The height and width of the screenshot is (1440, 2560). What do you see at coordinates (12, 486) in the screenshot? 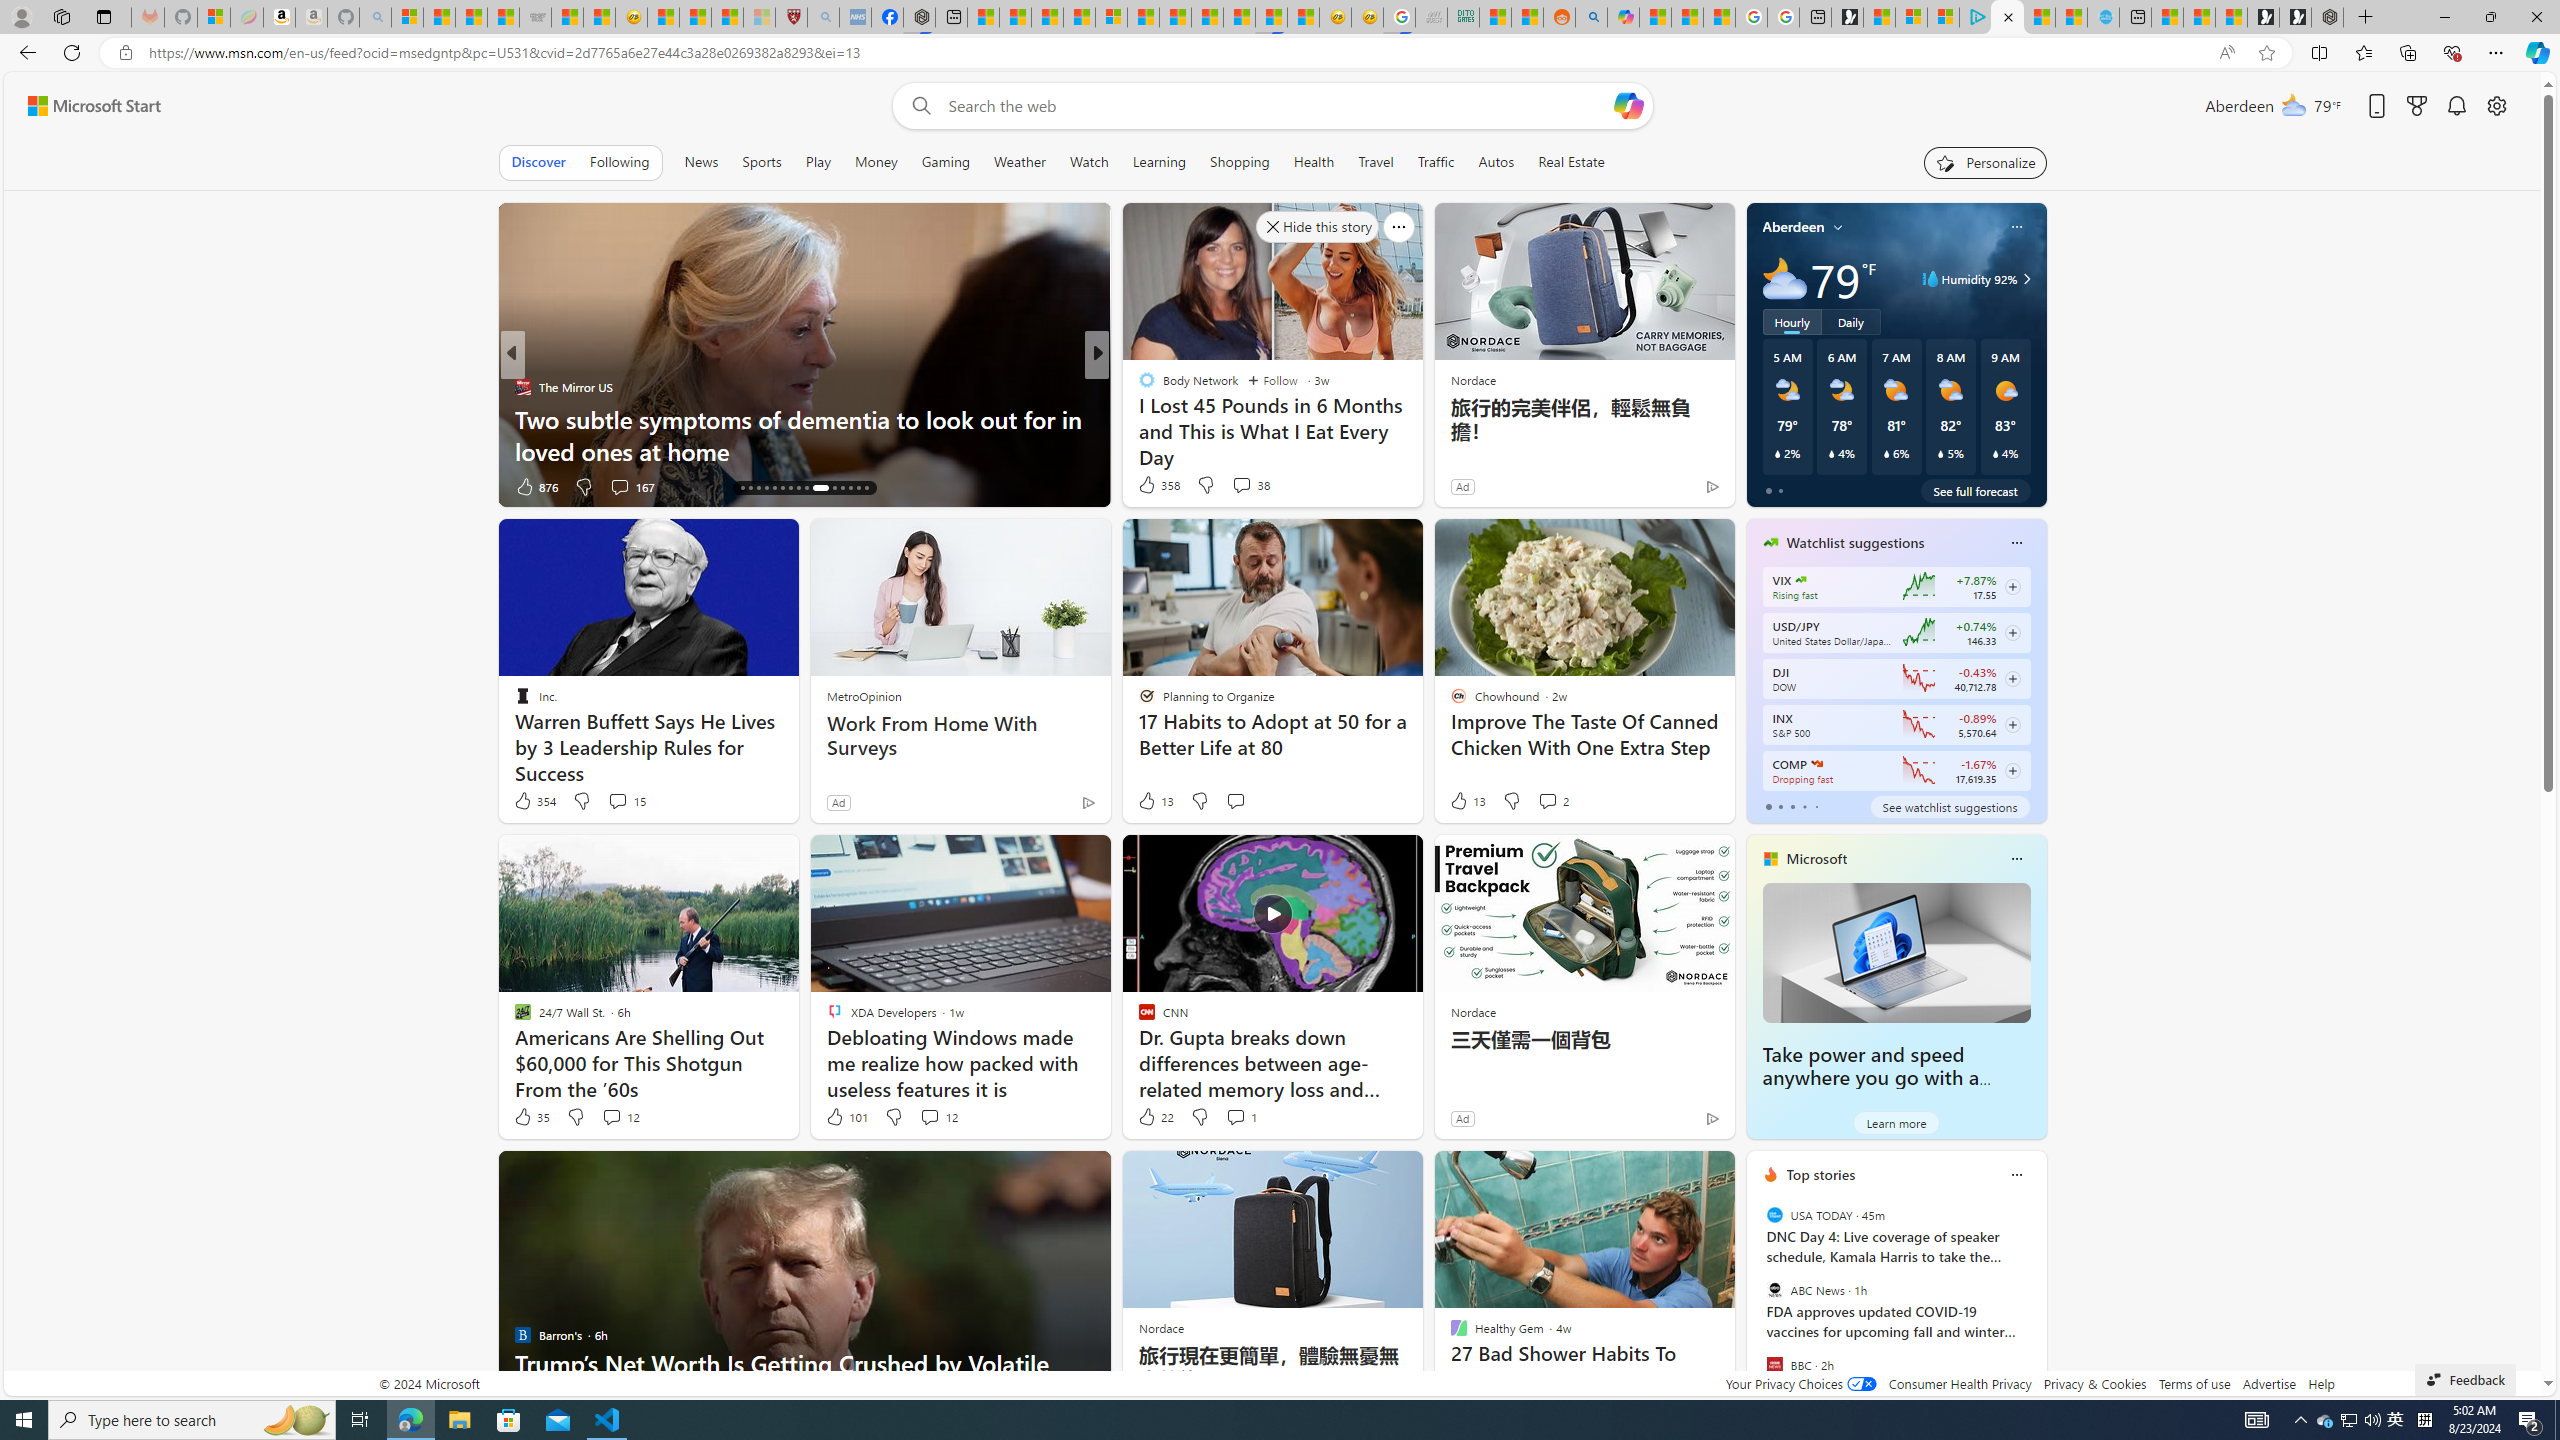
I see `View comments 64 Comment` at bounding box center [12, 486].